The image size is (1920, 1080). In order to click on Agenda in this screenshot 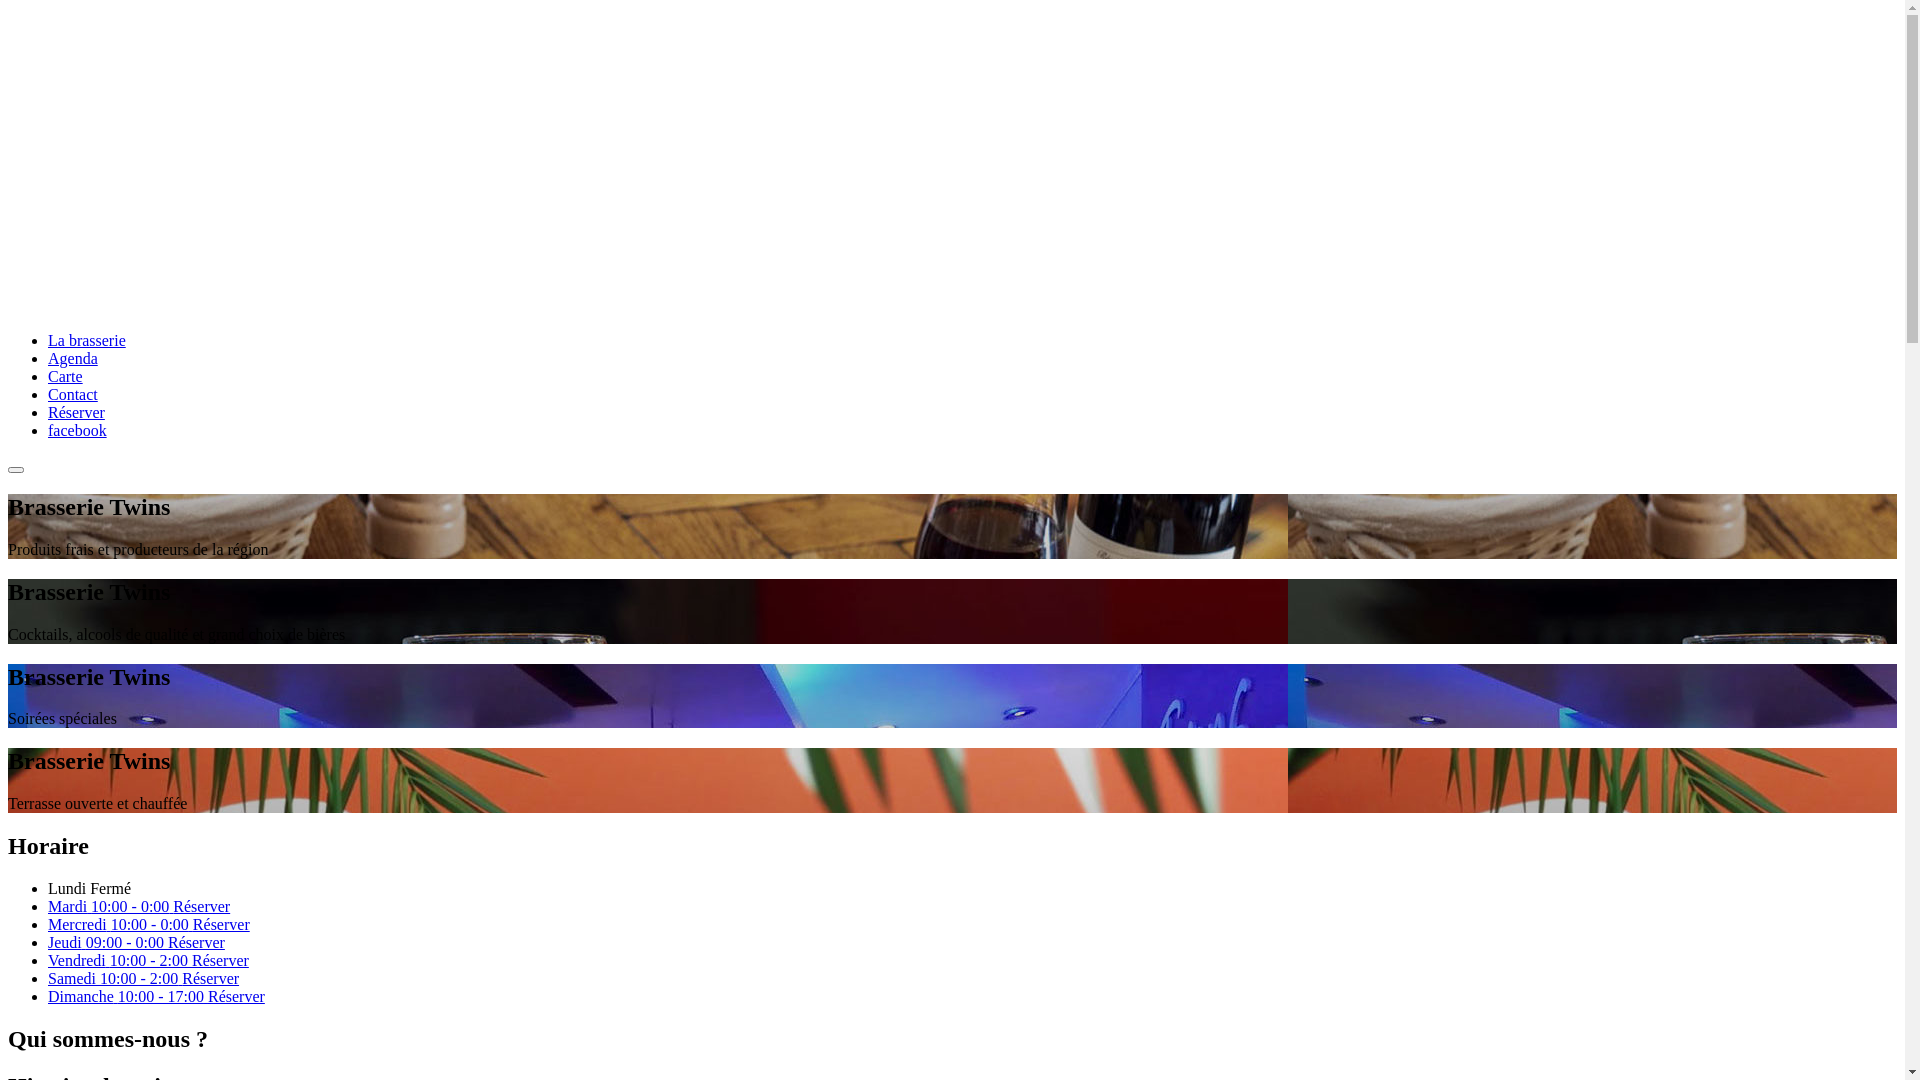, I will do `click(73, 358)`.